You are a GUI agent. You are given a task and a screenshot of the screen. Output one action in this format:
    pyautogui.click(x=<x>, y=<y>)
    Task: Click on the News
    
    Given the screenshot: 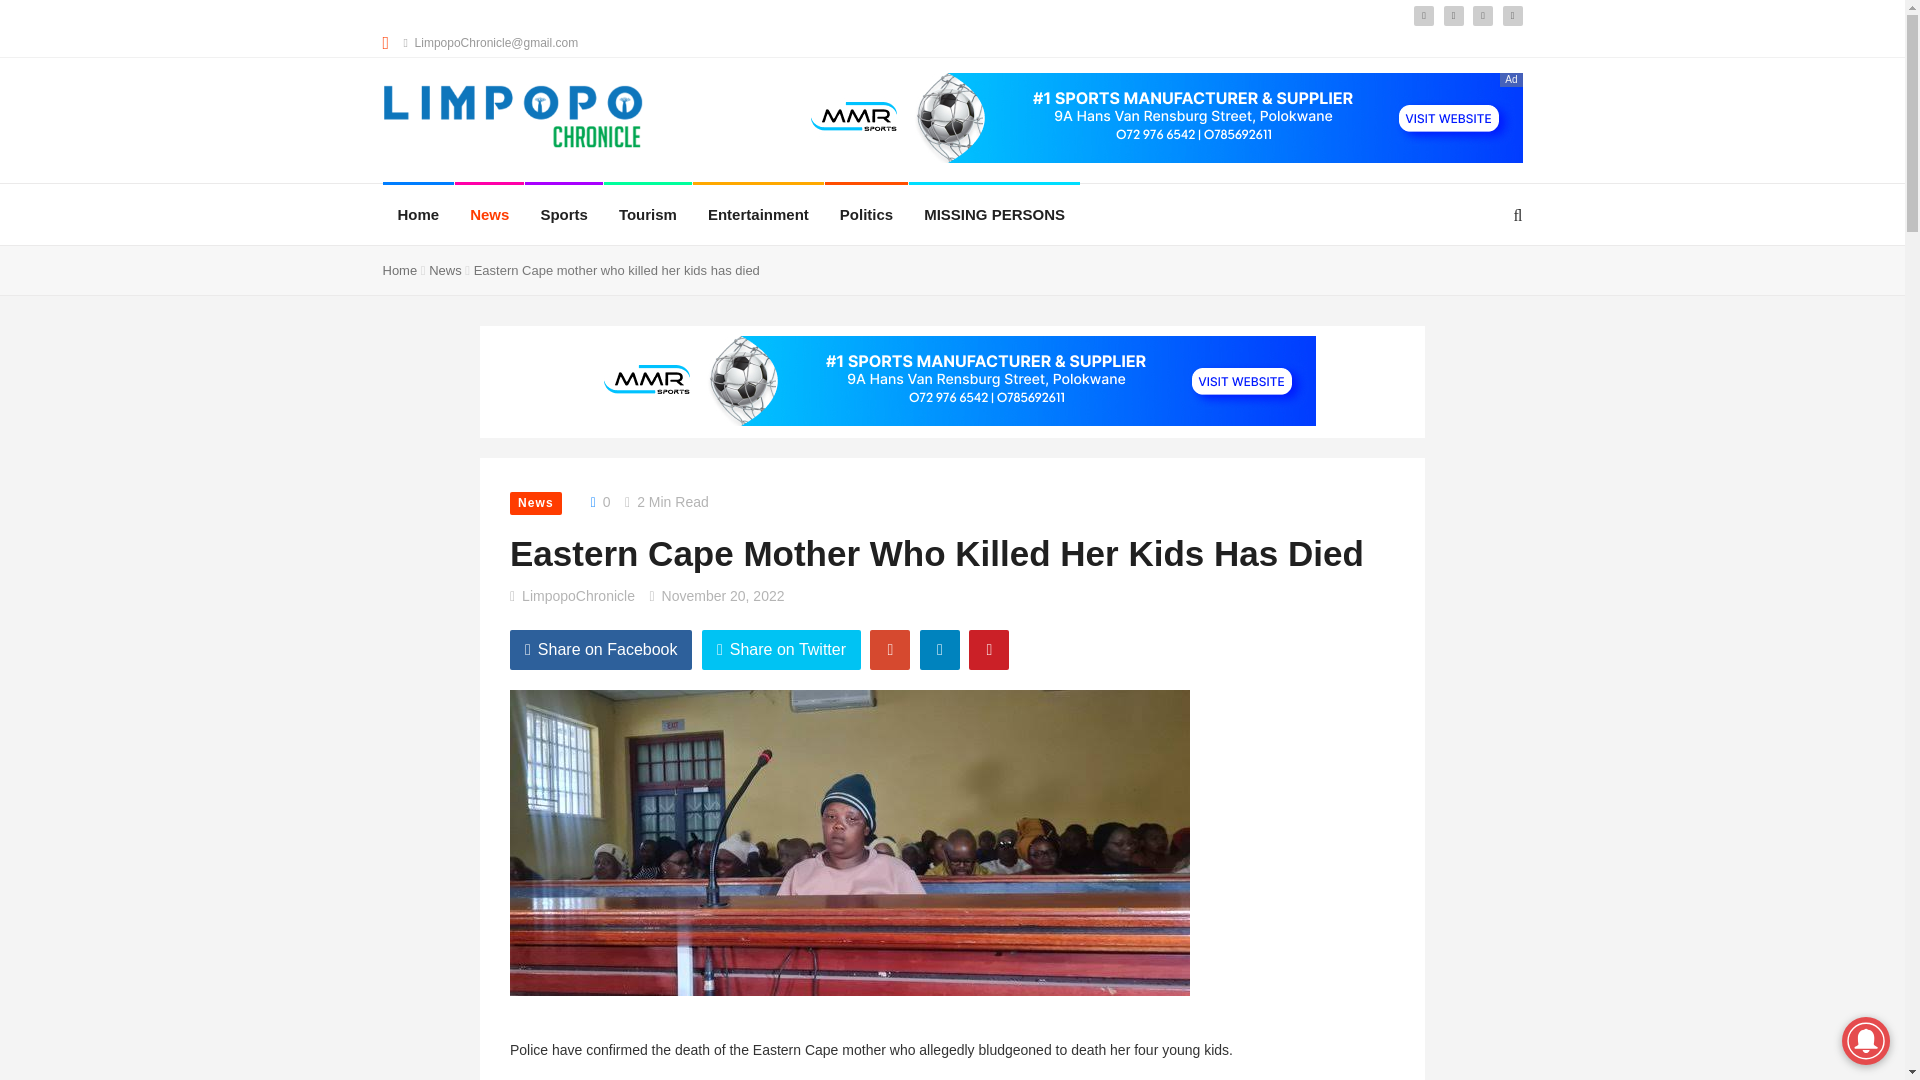 What is the action you would take?
    pyautogui.click(x=536, y=504)
    